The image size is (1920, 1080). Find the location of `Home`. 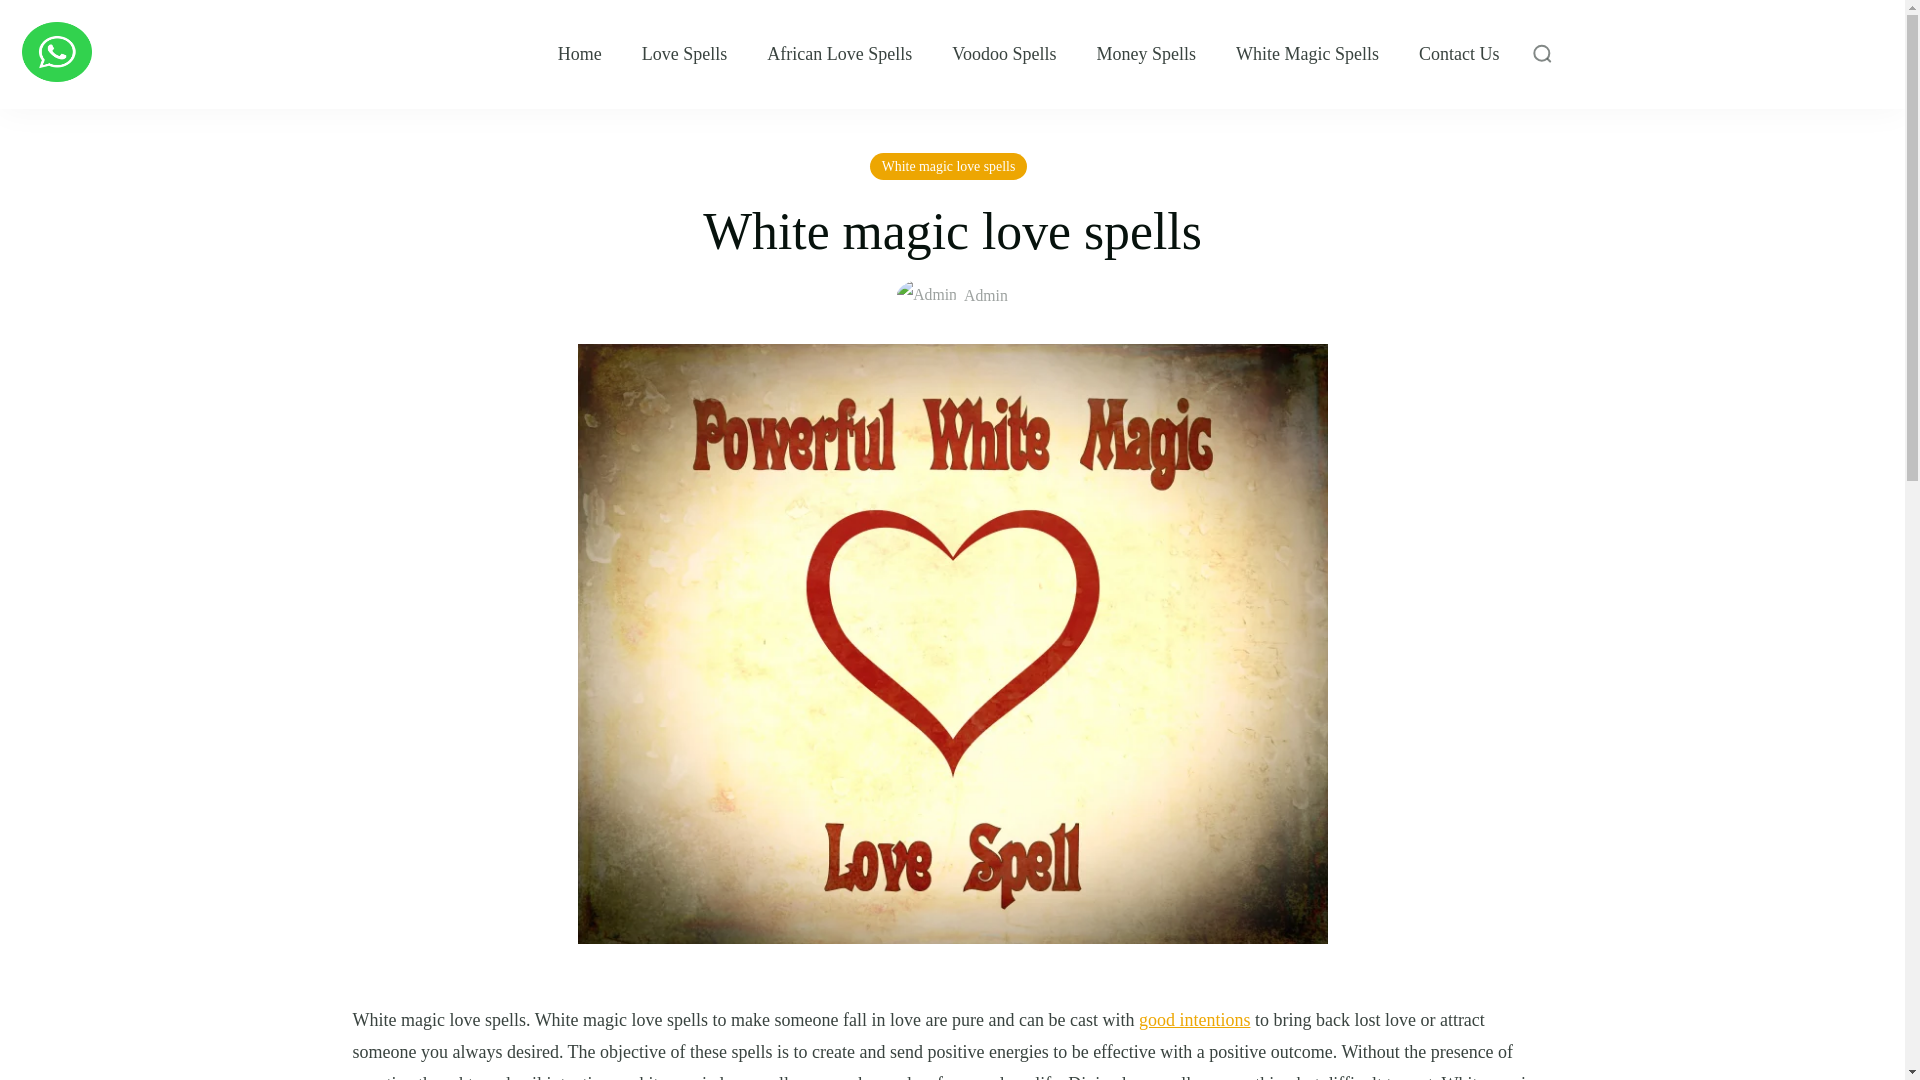

Home is located at coordinates (580, 54).